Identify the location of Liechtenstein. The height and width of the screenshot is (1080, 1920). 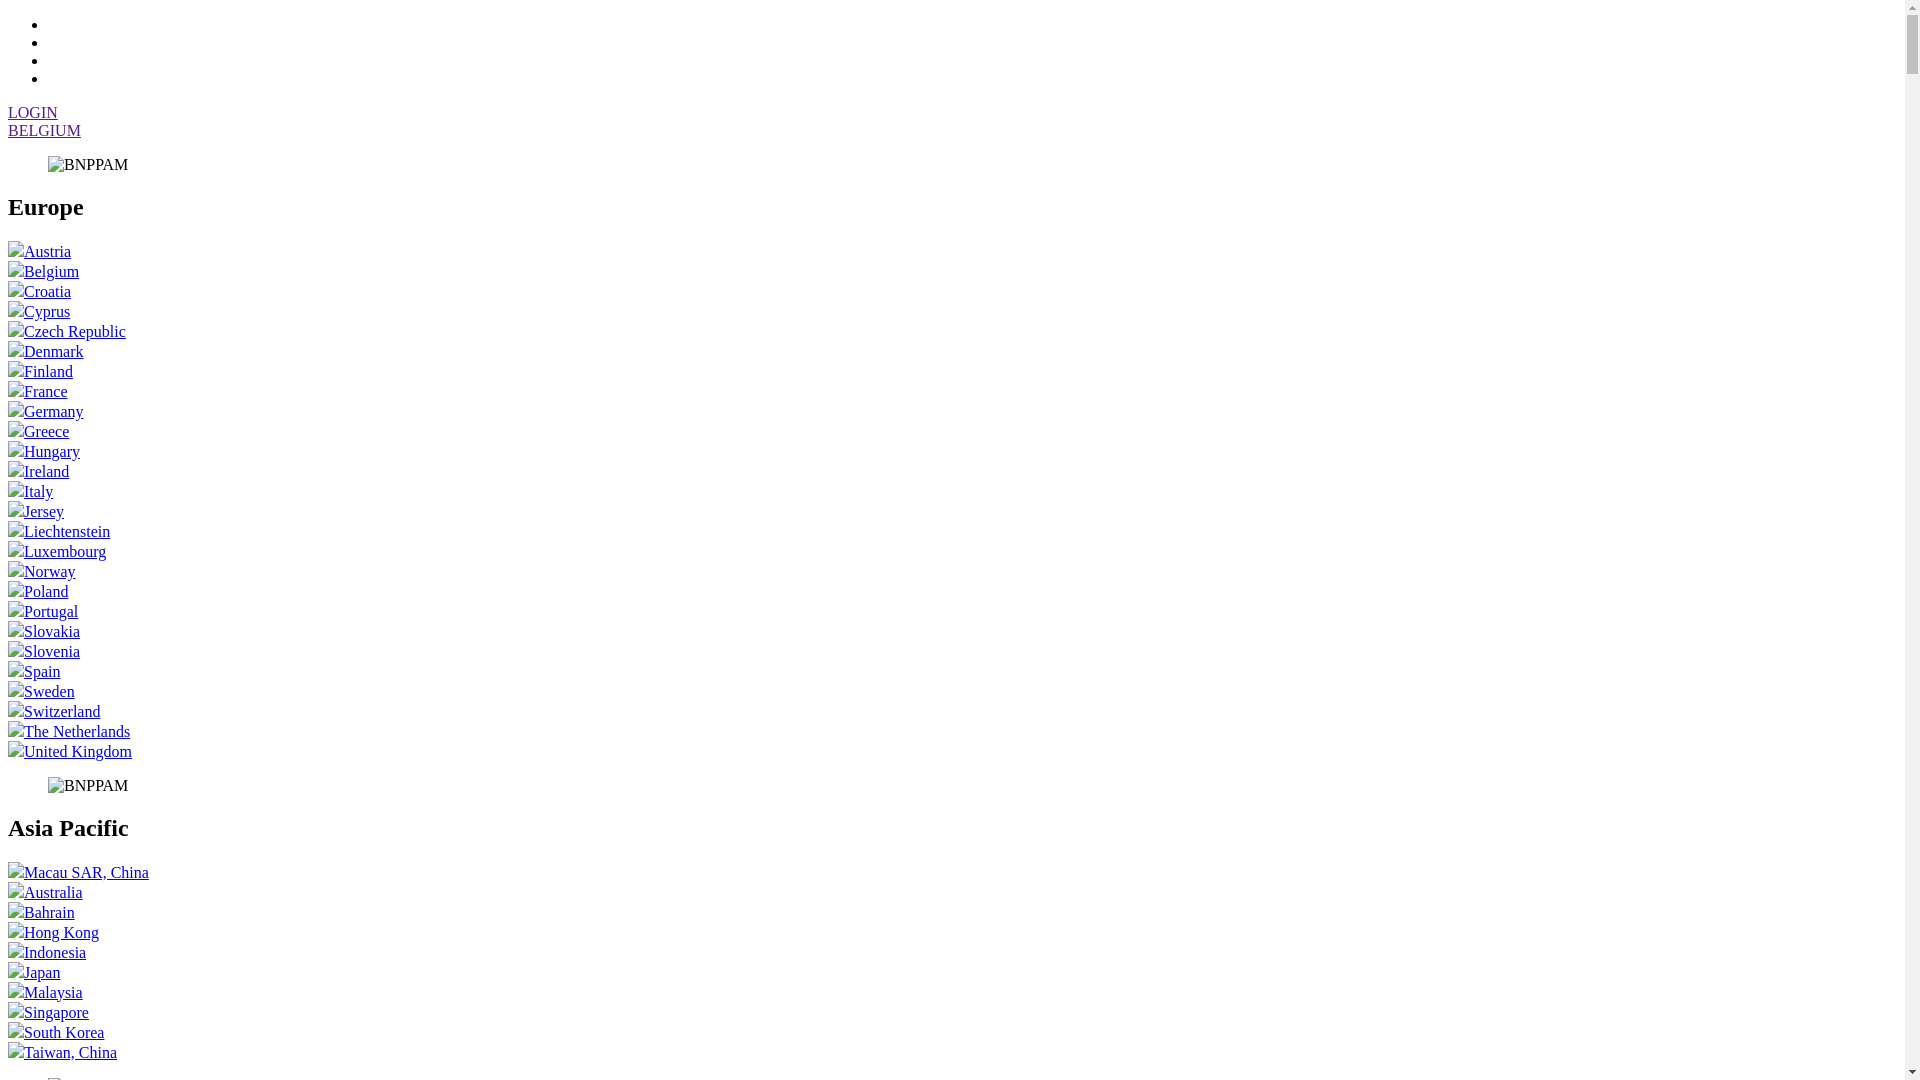
(59, 532).